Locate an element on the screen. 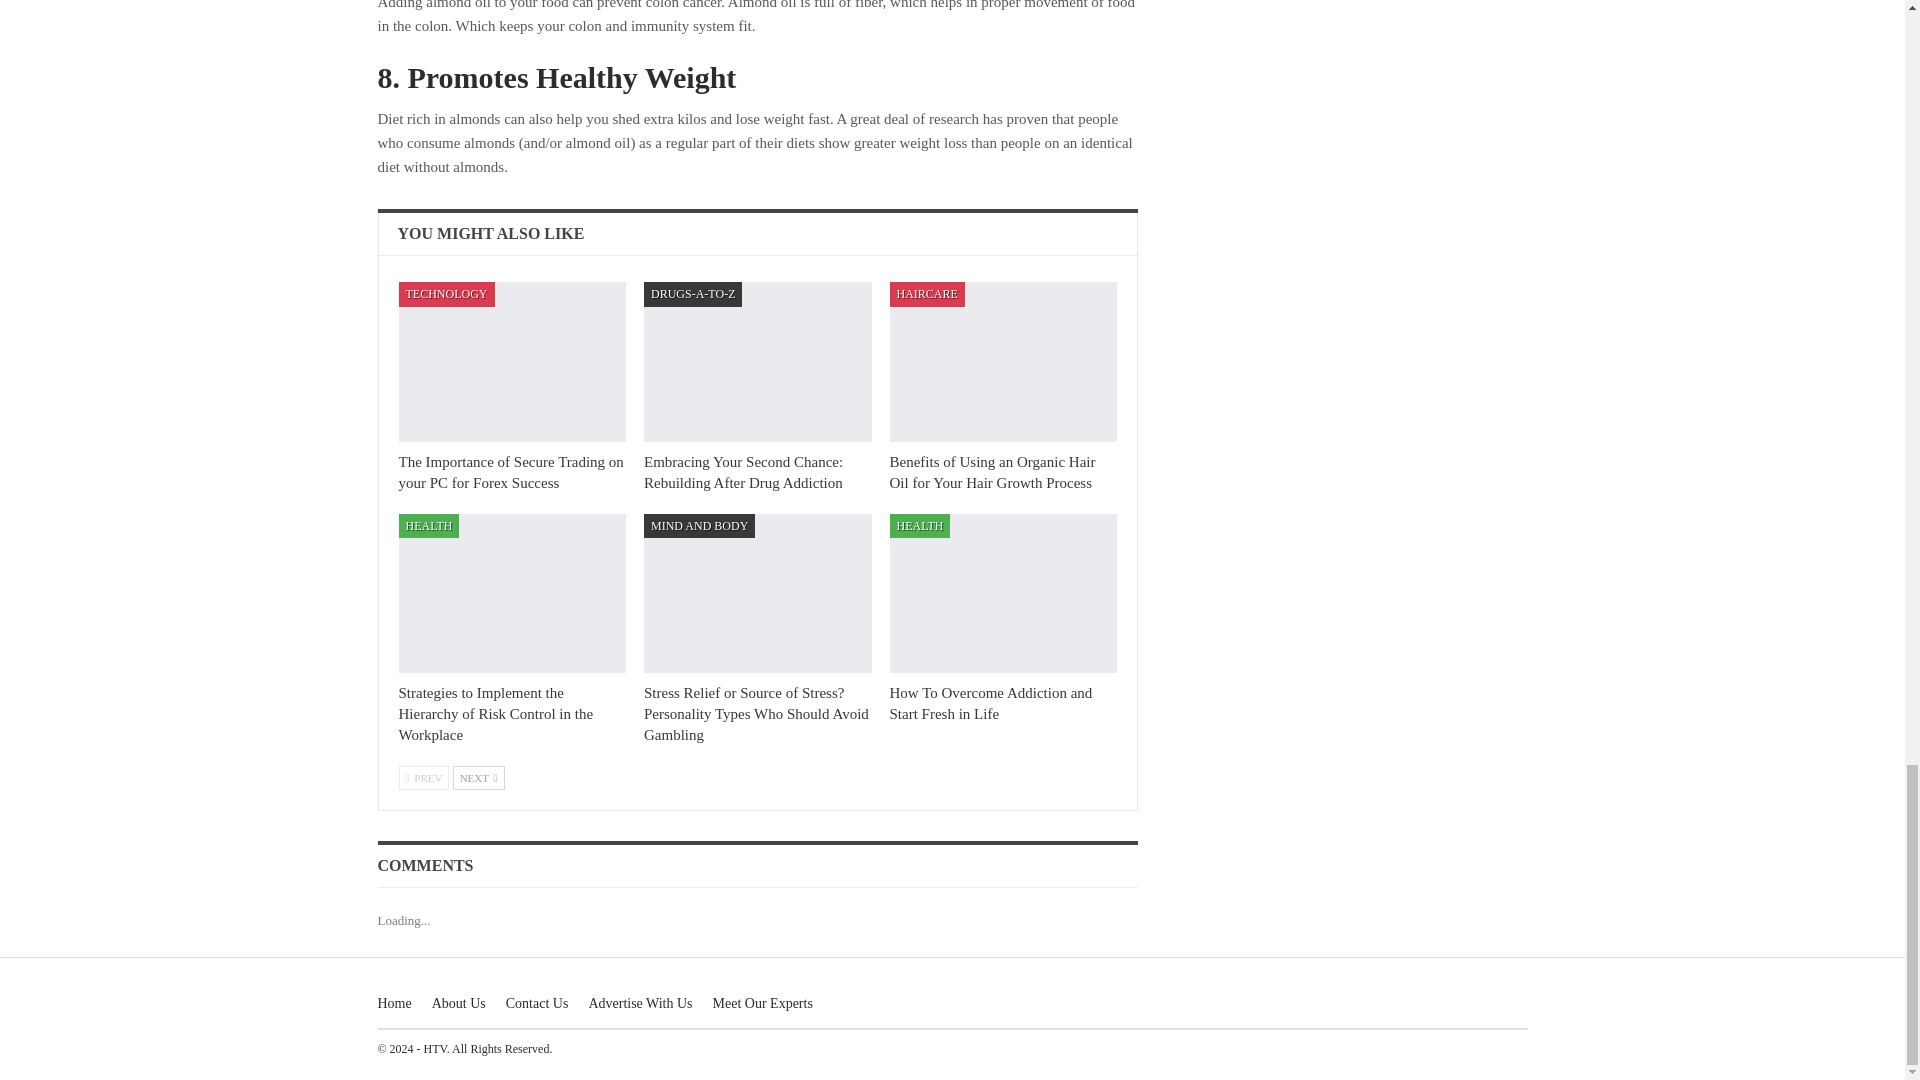  About us is located at coordinates (458, 1002).